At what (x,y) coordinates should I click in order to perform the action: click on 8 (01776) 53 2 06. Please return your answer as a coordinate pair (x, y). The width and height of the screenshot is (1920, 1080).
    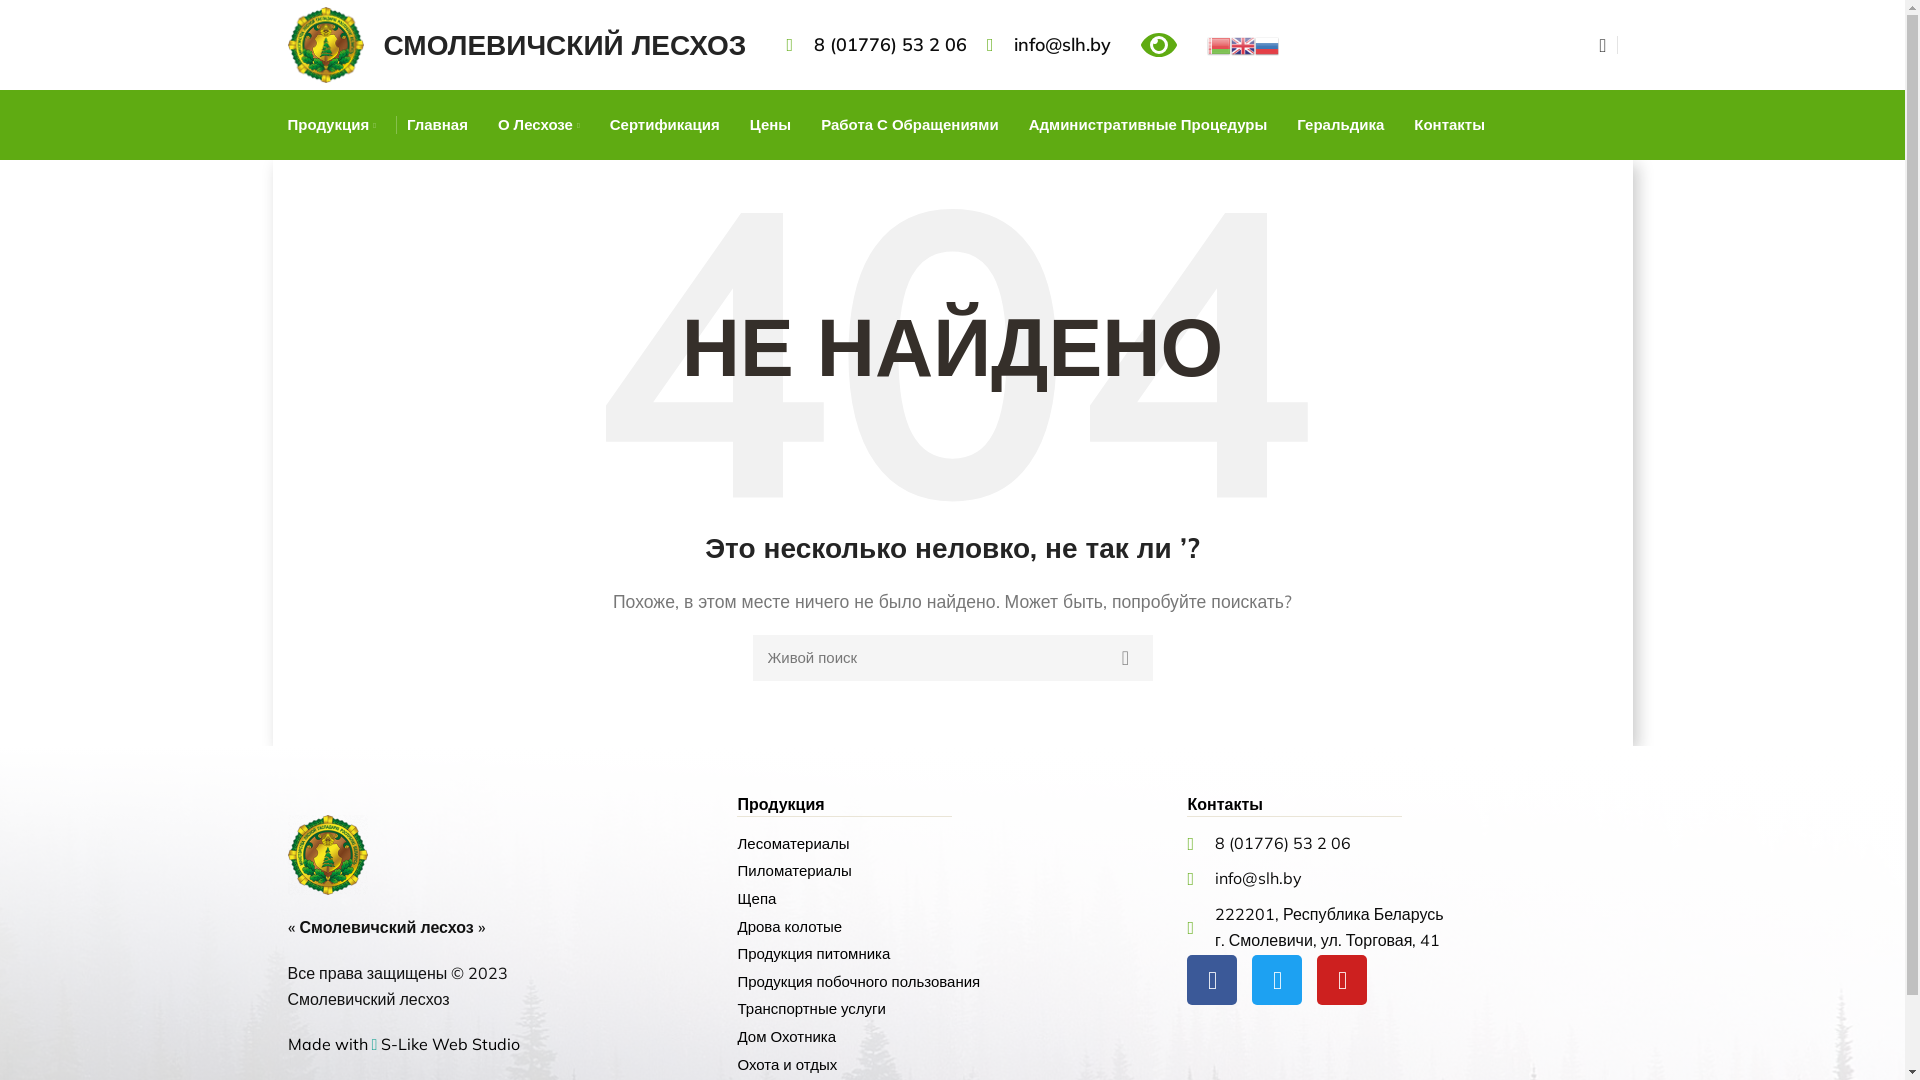
    Looking at the image, I should click on (1402, 844).